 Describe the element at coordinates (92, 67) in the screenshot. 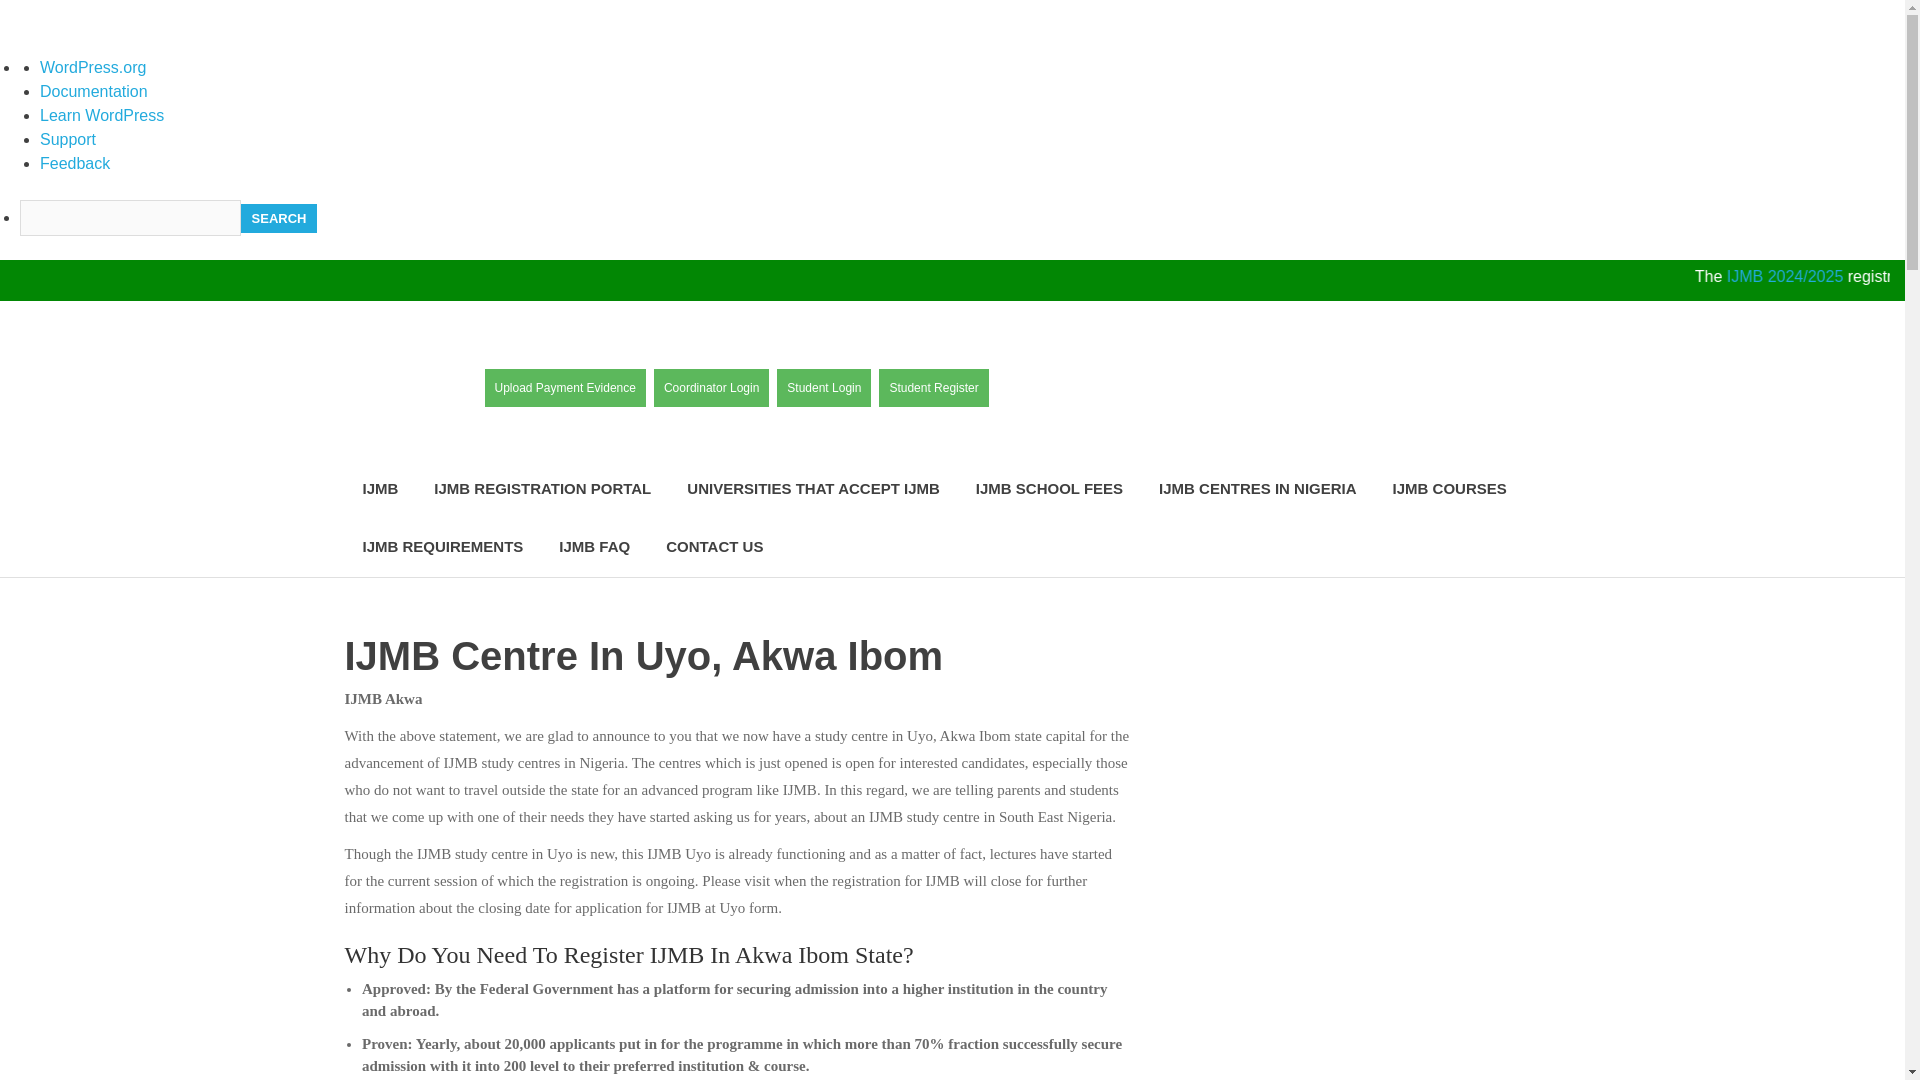

I see `WordPress.org` at that location.